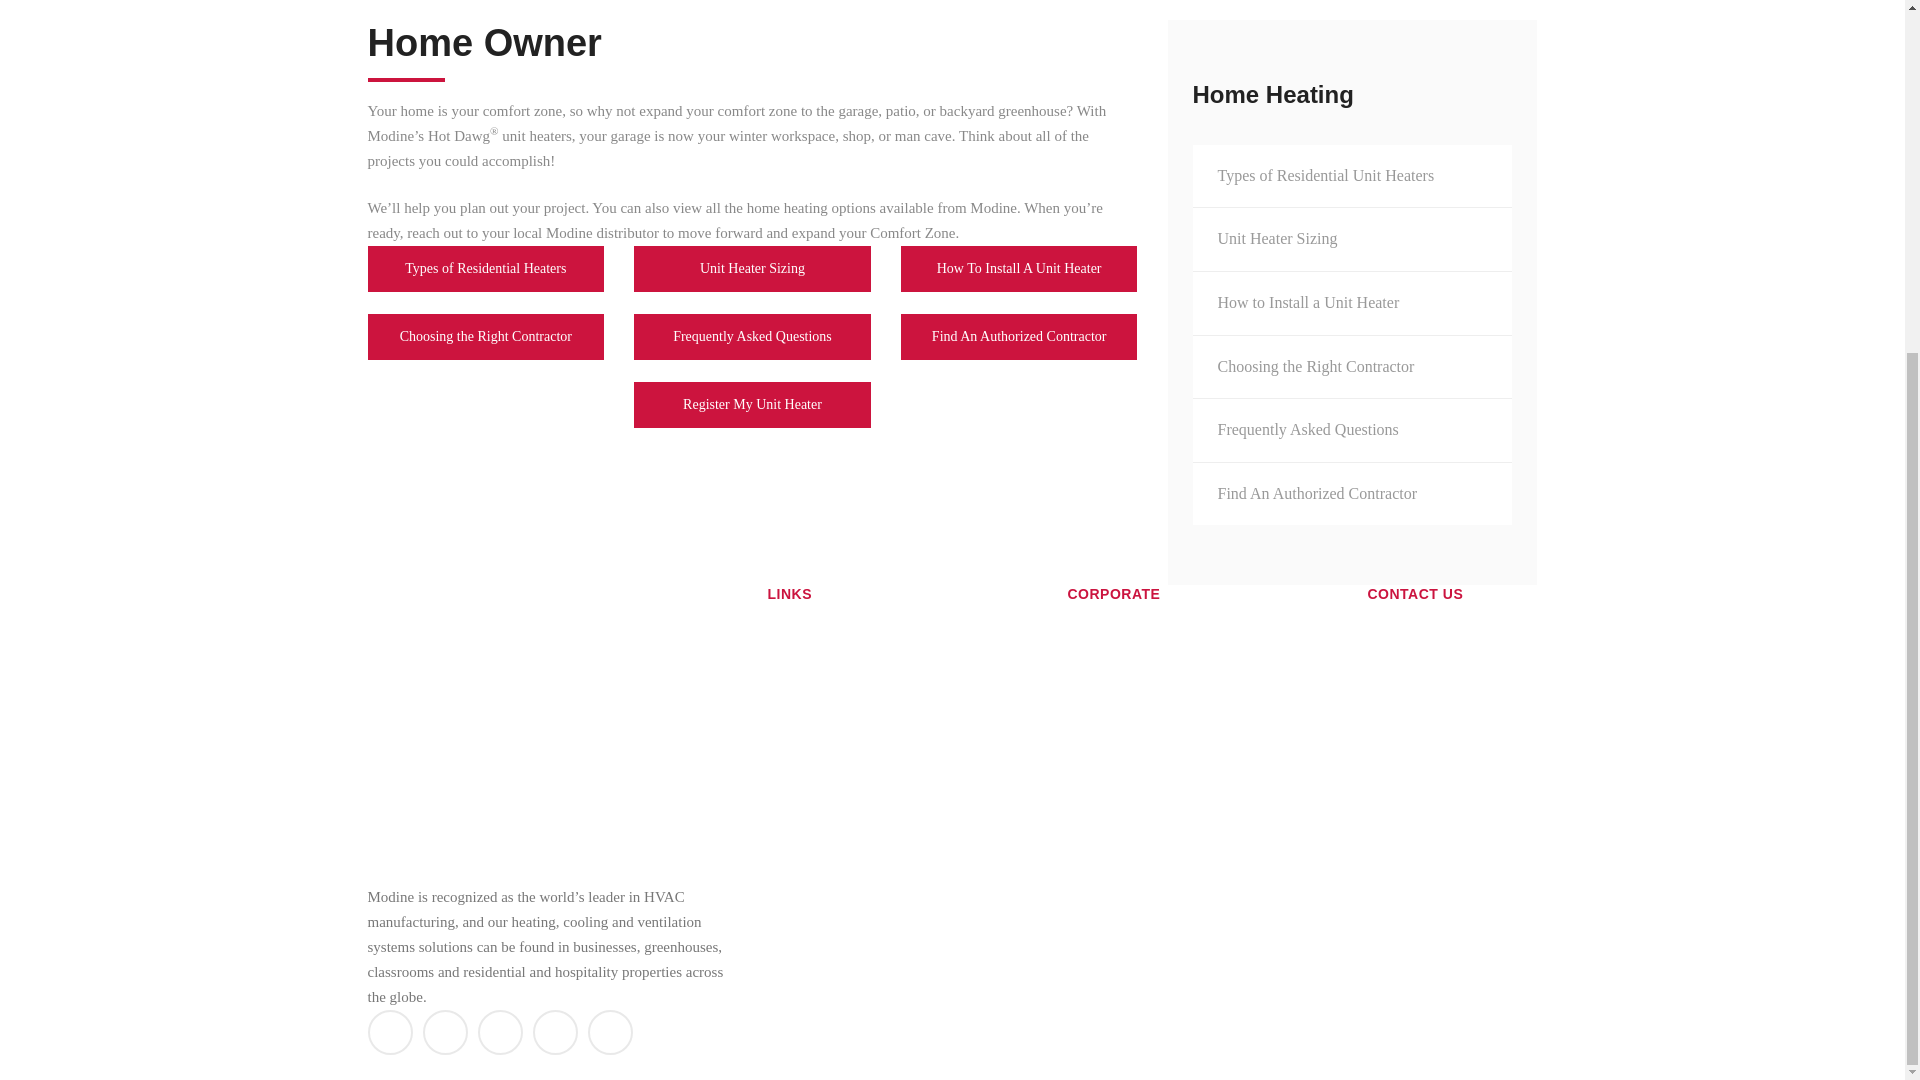  What do you see at coordinates (752, 404) in the screenshot?
I see `Register My Unit Heater` at bounding box center [752, 404].